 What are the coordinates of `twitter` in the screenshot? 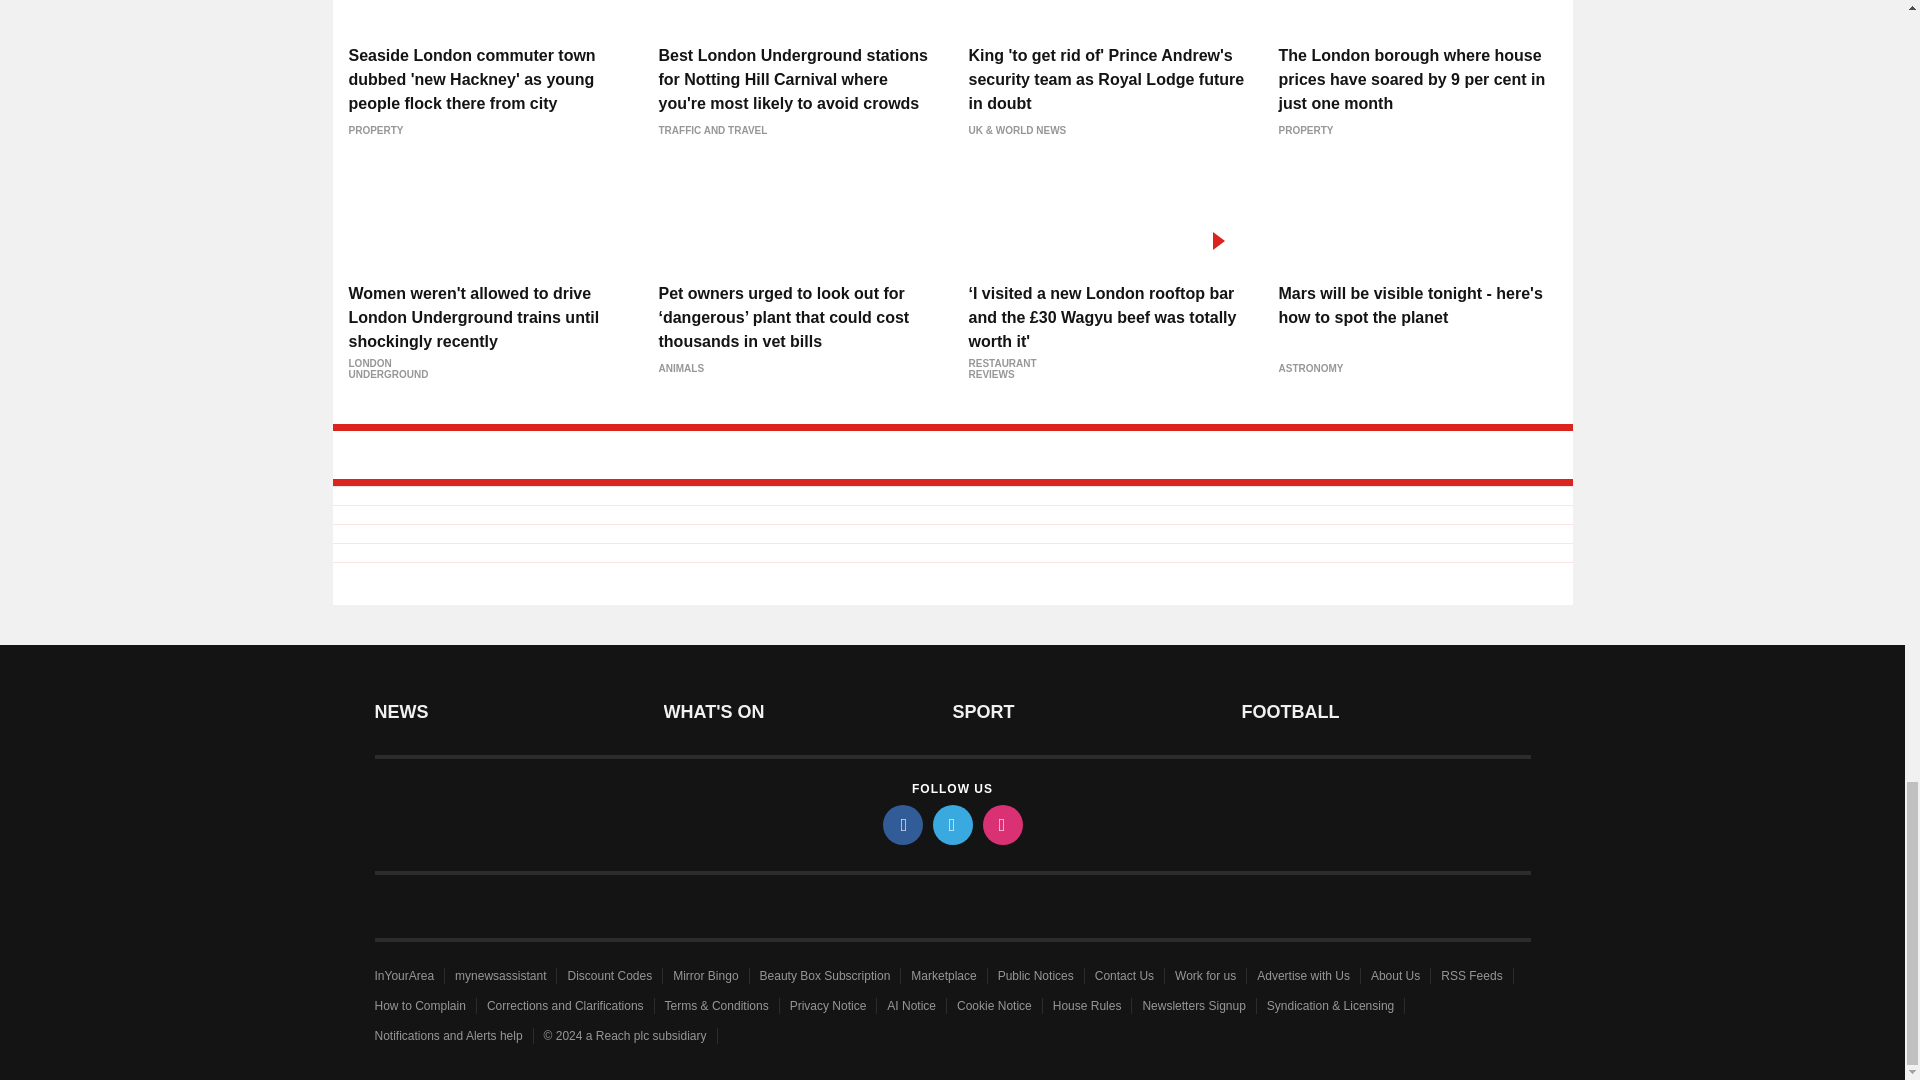 It's located at (951, 824).